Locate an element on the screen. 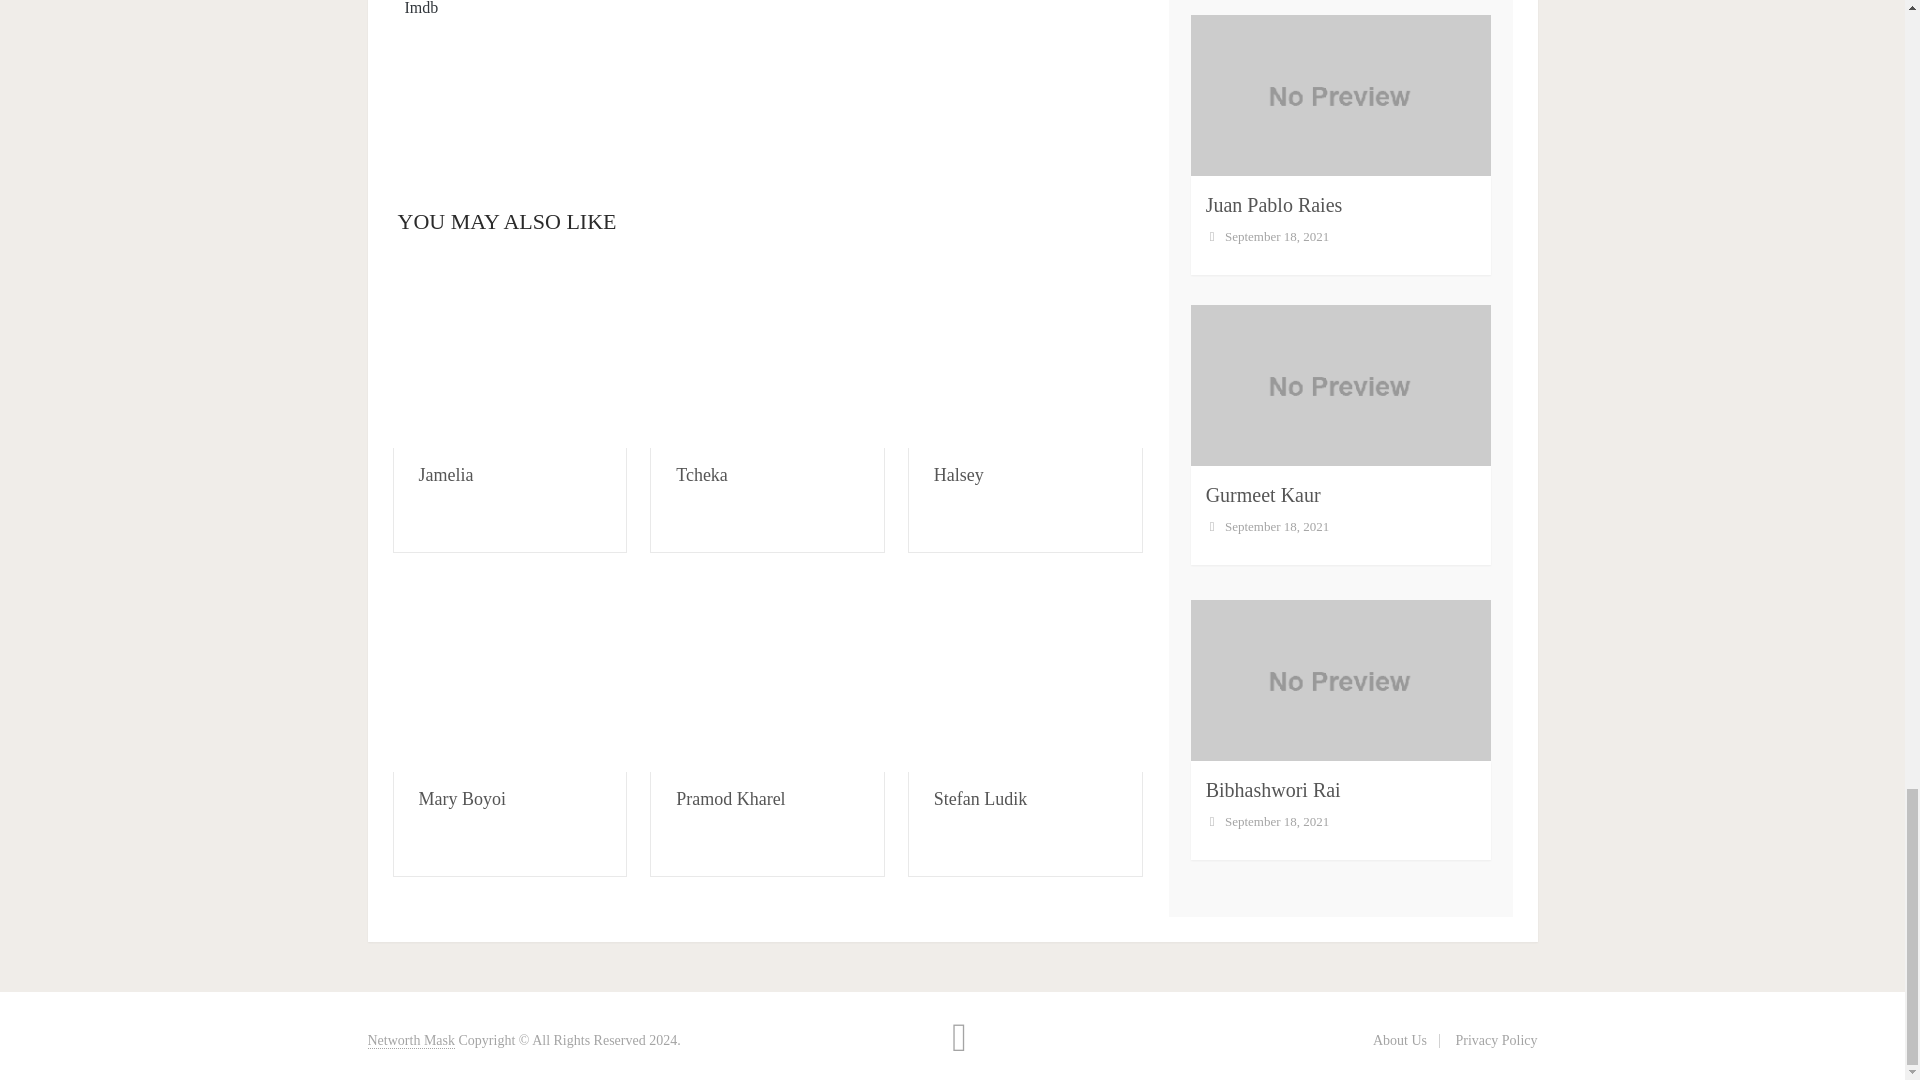 The height and width of the screenshot is (1080, 1920). Corona Tracker is located at coordinates (766, 93).